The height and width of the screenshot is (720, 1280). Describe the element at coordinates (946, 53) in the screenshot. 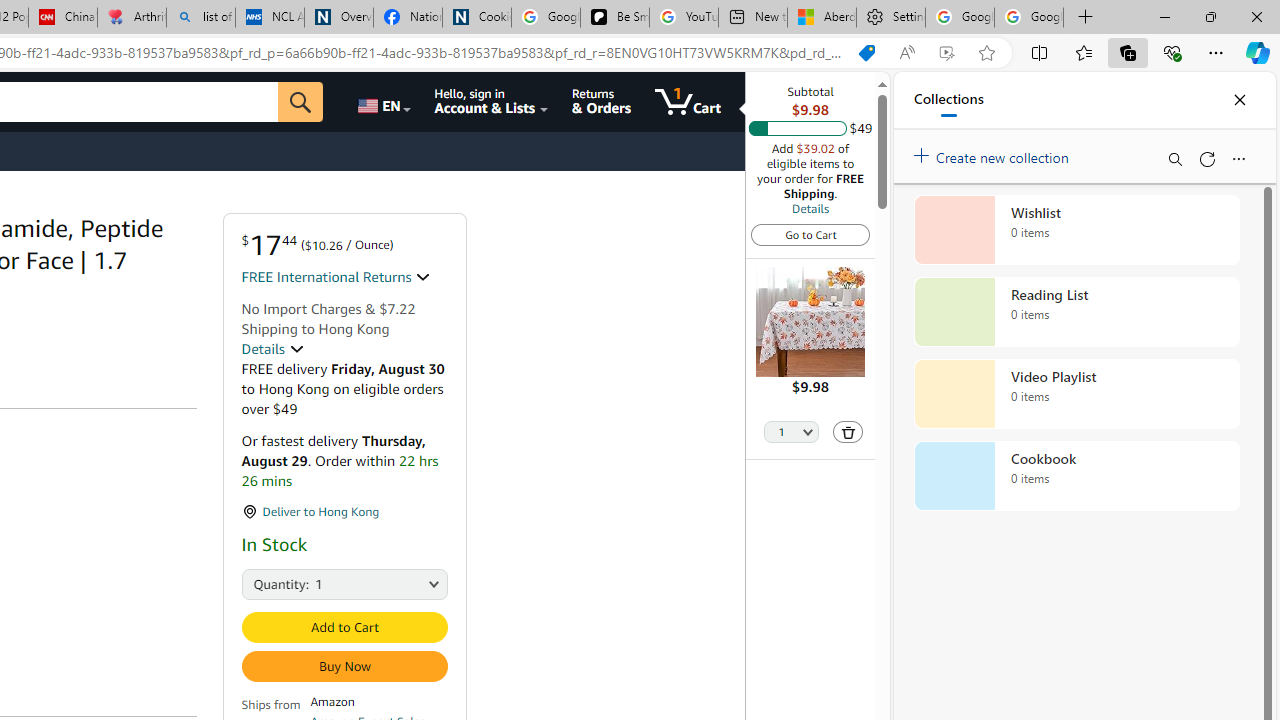

I see `Enhance video` at that location.